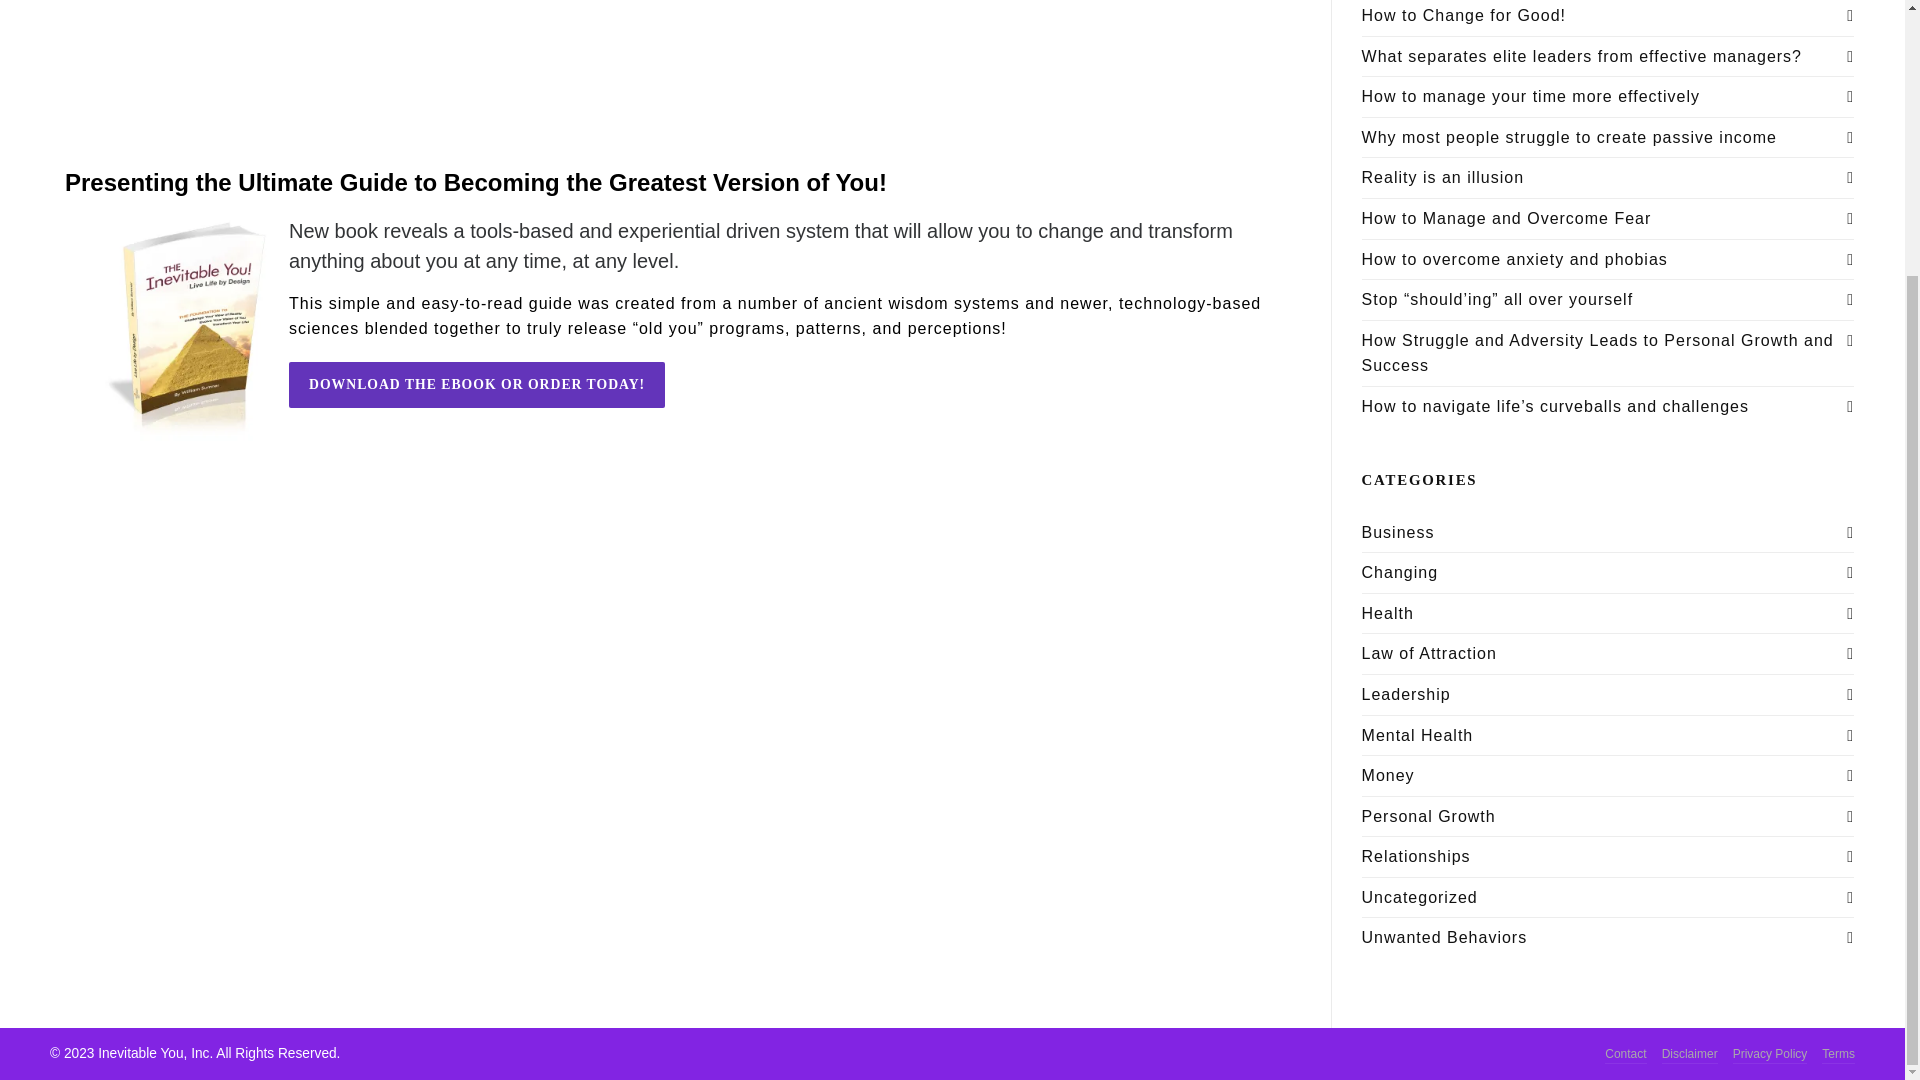 Image resolution: width=1920 pixels, height=1080 pixels. Describe the element at coordinates (1608, 97) in the screenshot. I see `How to manage your time more effectively` at that location.